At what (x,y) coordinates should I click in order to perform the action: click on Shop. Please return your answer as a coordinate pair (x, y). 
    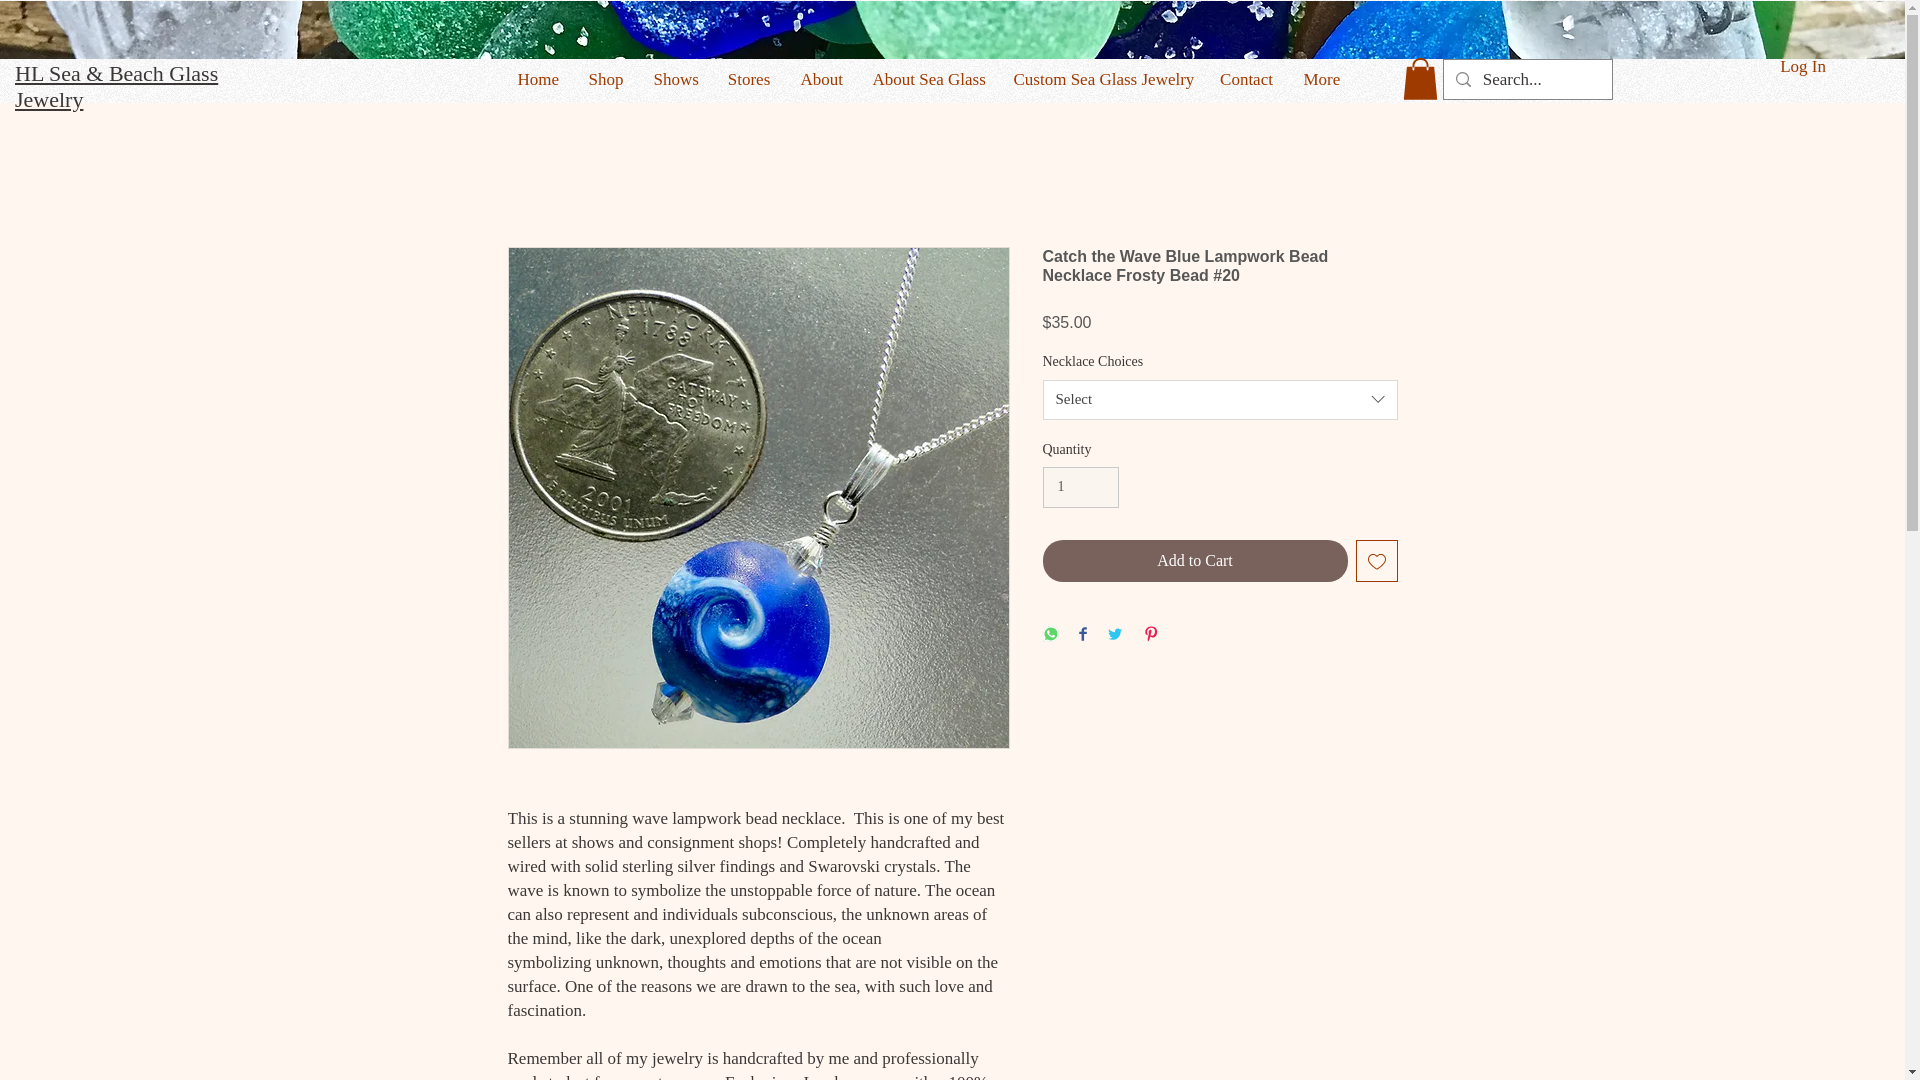
    Looking at the image, I should click on (606, 79).